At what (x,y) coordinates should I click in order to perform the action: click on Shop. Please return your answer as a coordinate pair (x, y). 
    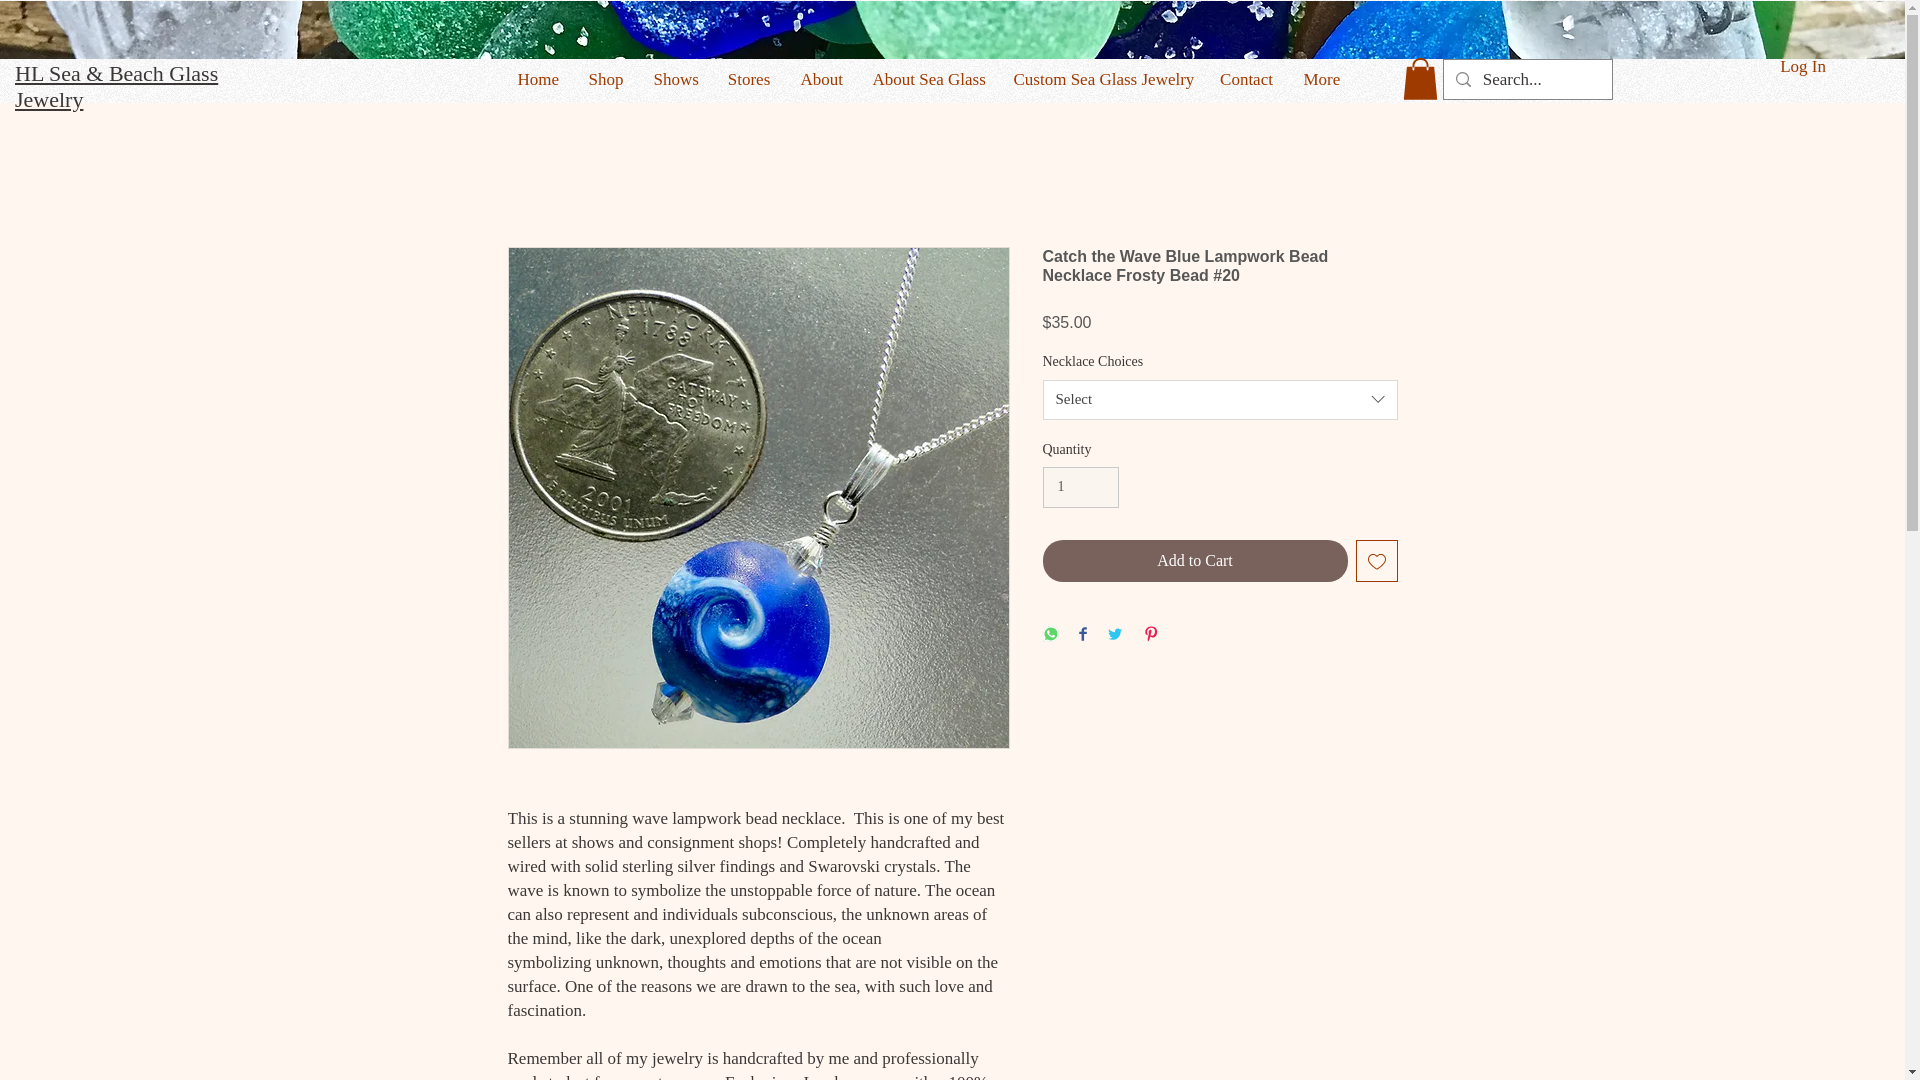
    Looking at the image, I should click on (606, 79).